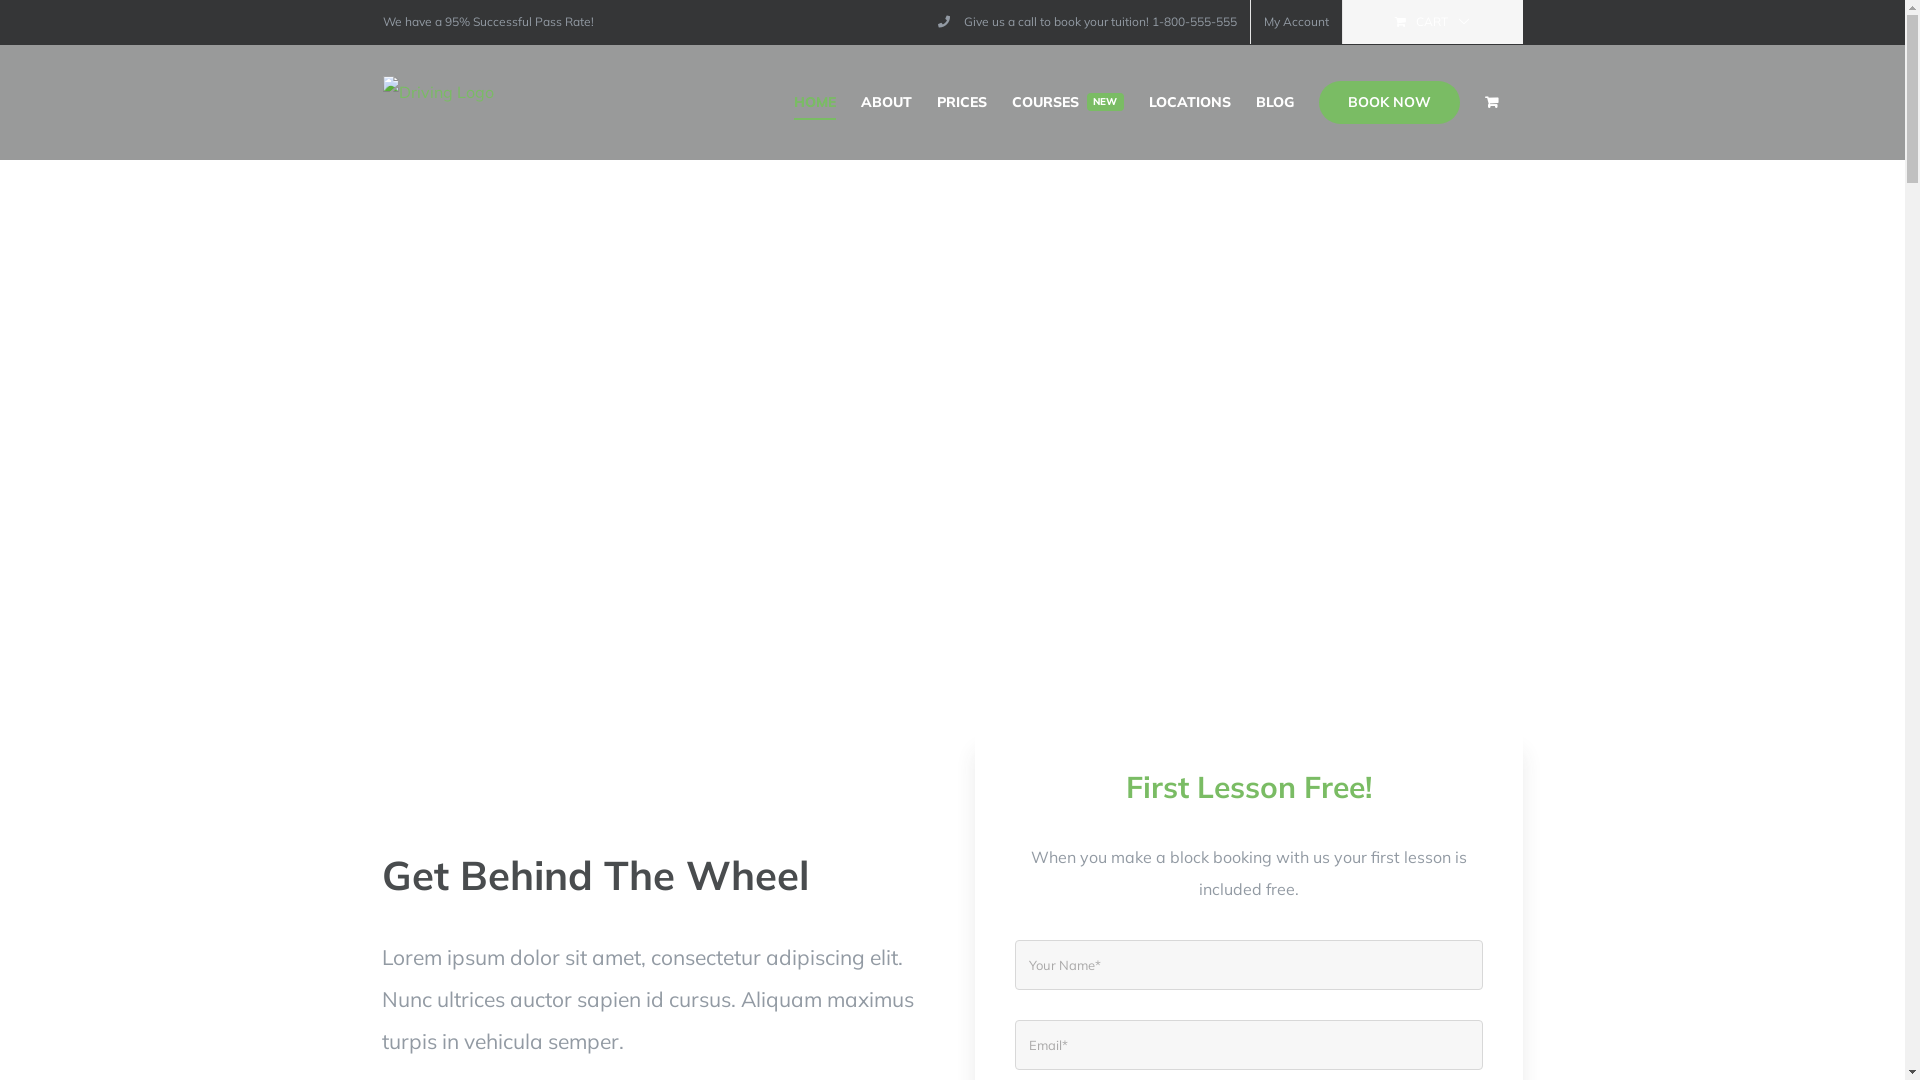 The width and height of the screenshot is (1920, 1080). Describe the element at coordinates (815, 102) in the screenshot. I see `HOME` at that location.